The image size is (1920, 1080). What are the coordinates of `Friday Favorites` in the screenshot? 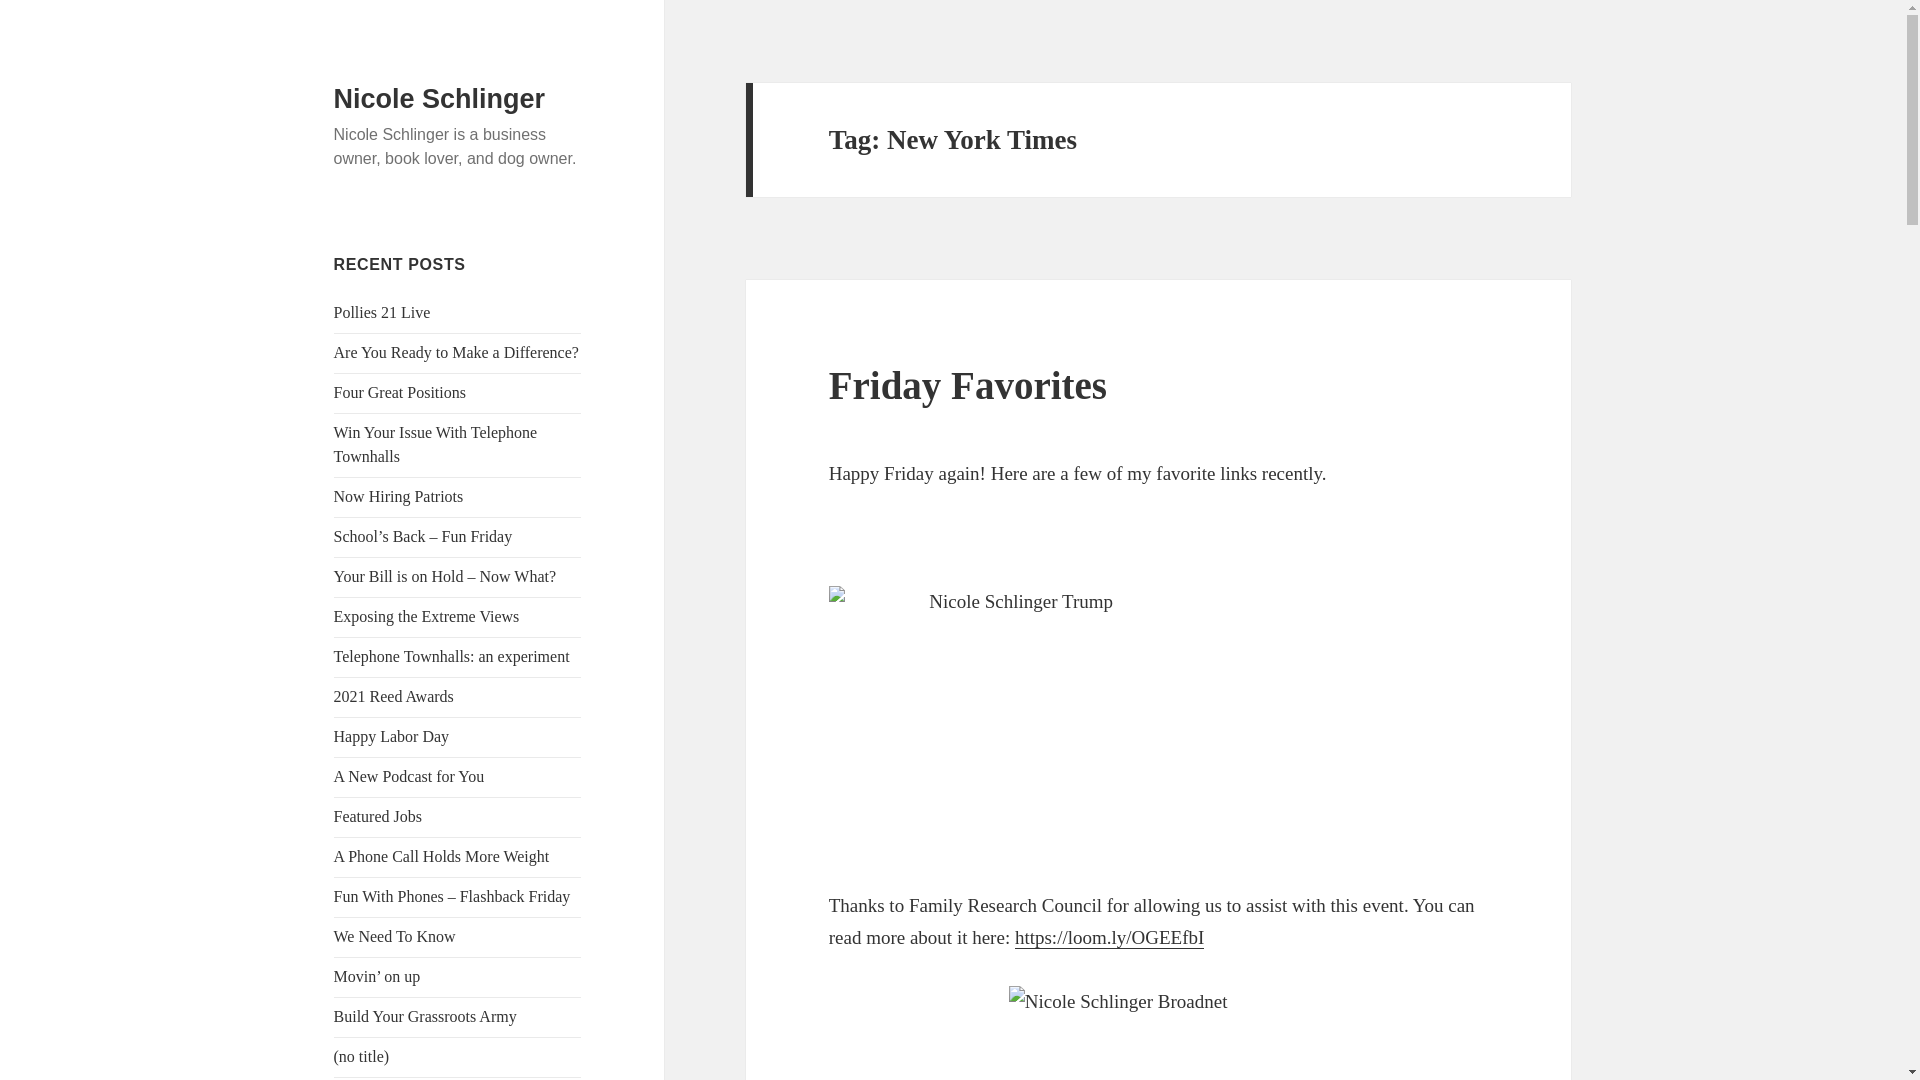 It's located at (968, 385).